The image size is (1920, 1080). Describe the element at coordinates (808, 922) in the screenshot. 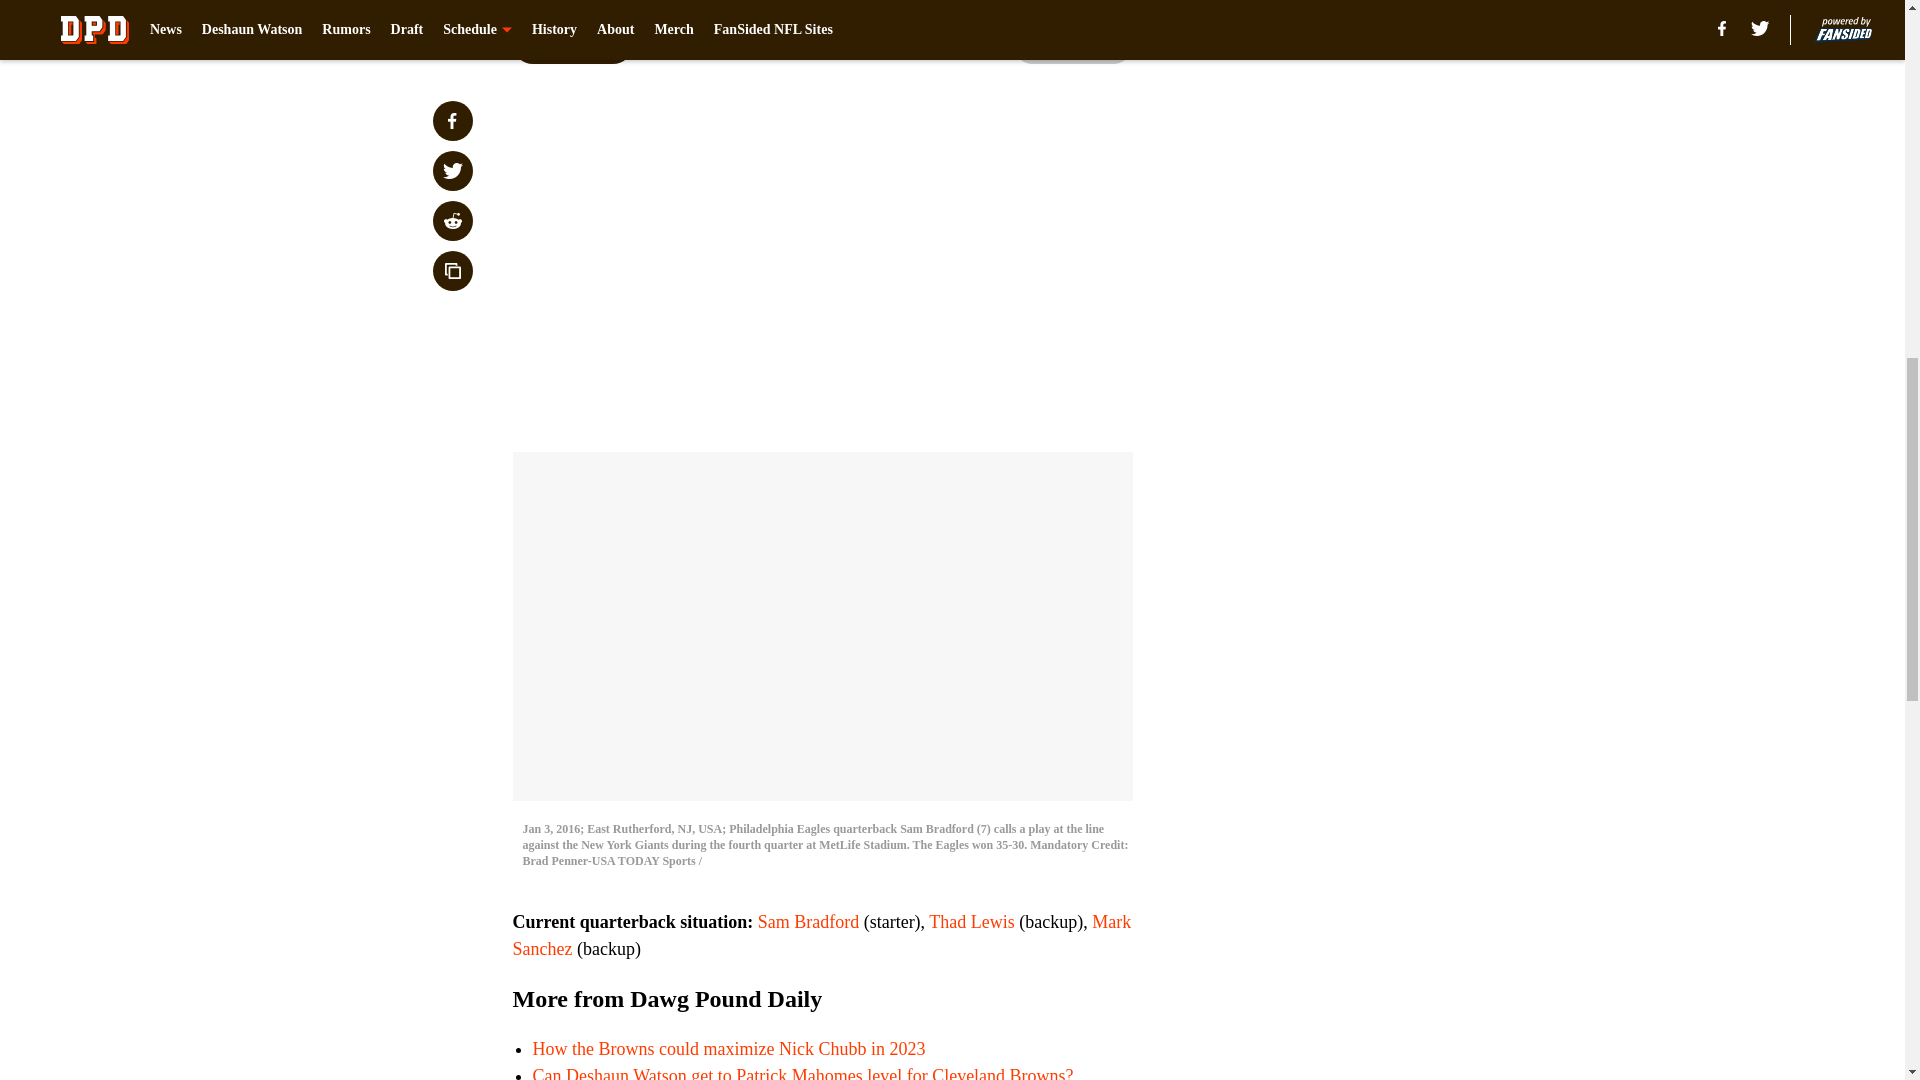

I see `Sam Bradford` at that location.